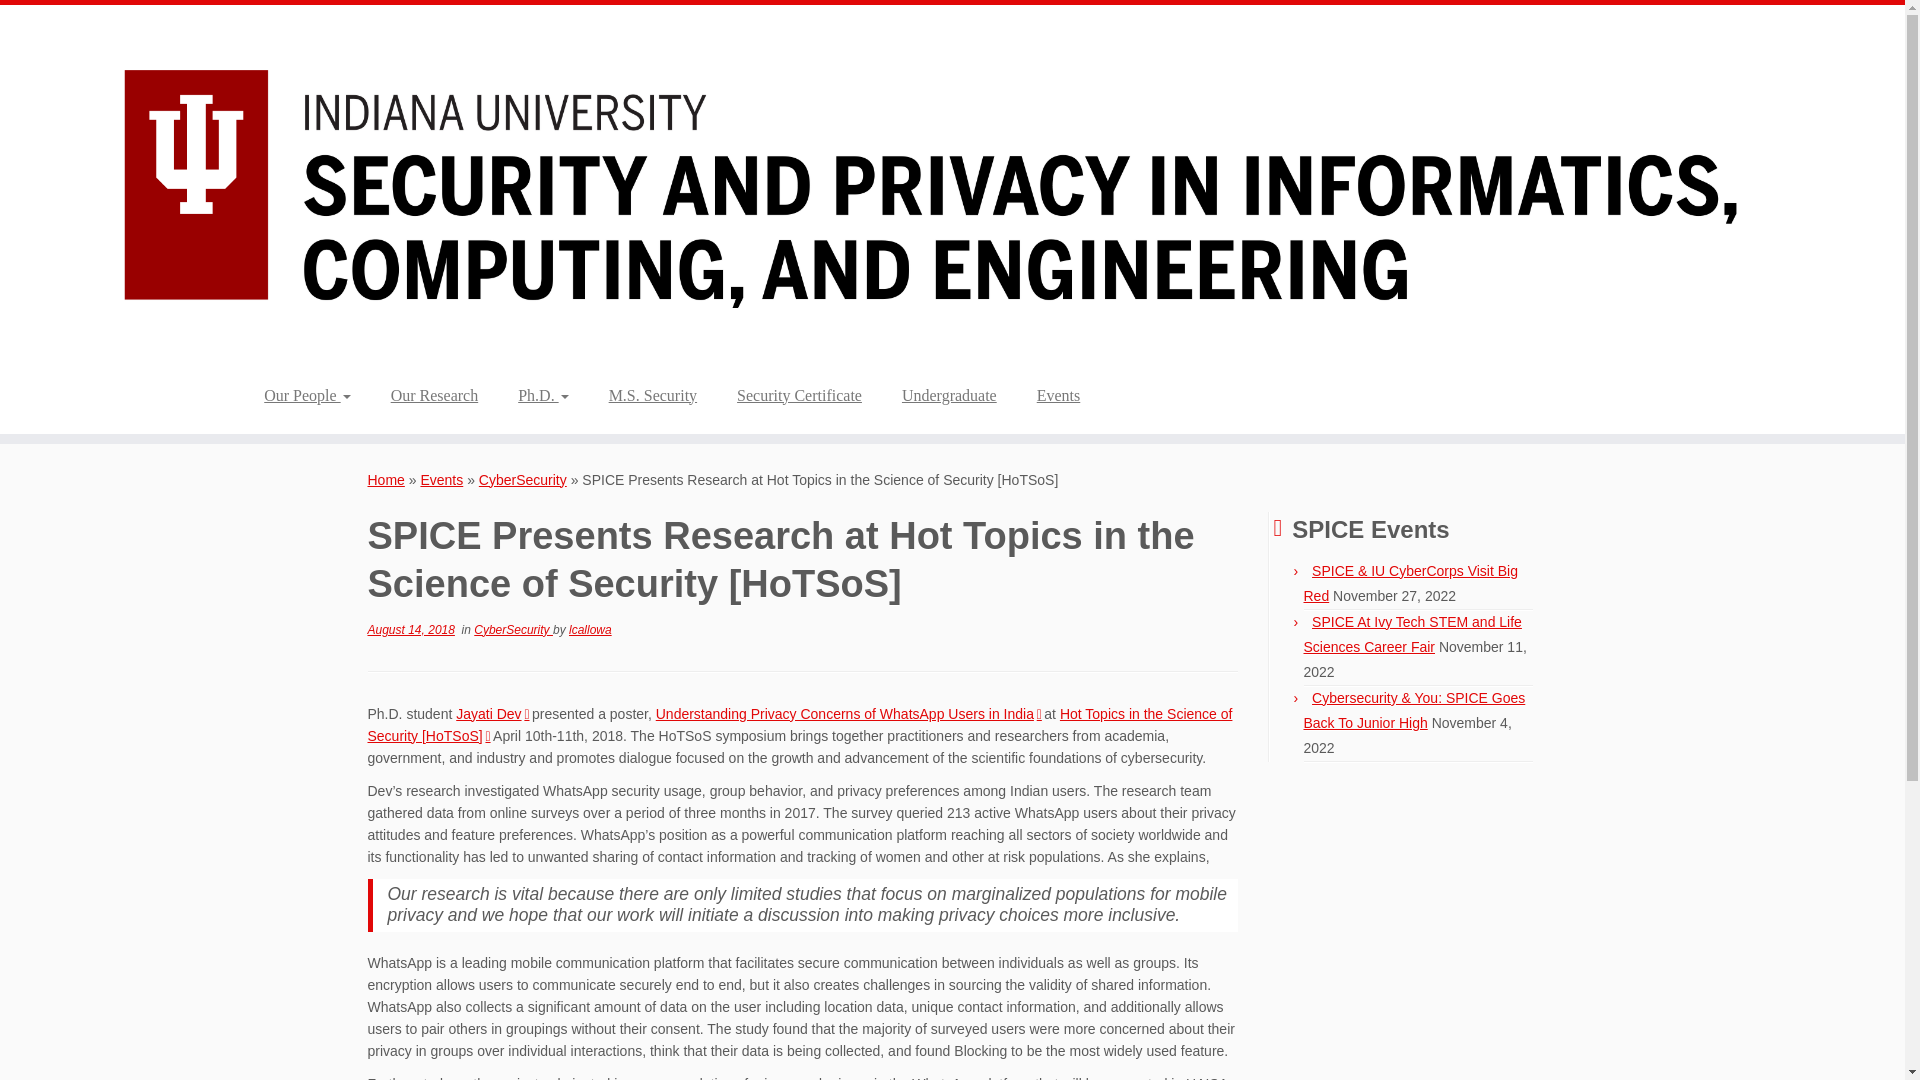 The height and width of the screenshot is (1080, 1920). What do you see at coordinates (441, 480) in the screenshot?
I see `Events` at bounding box center [441, 480].